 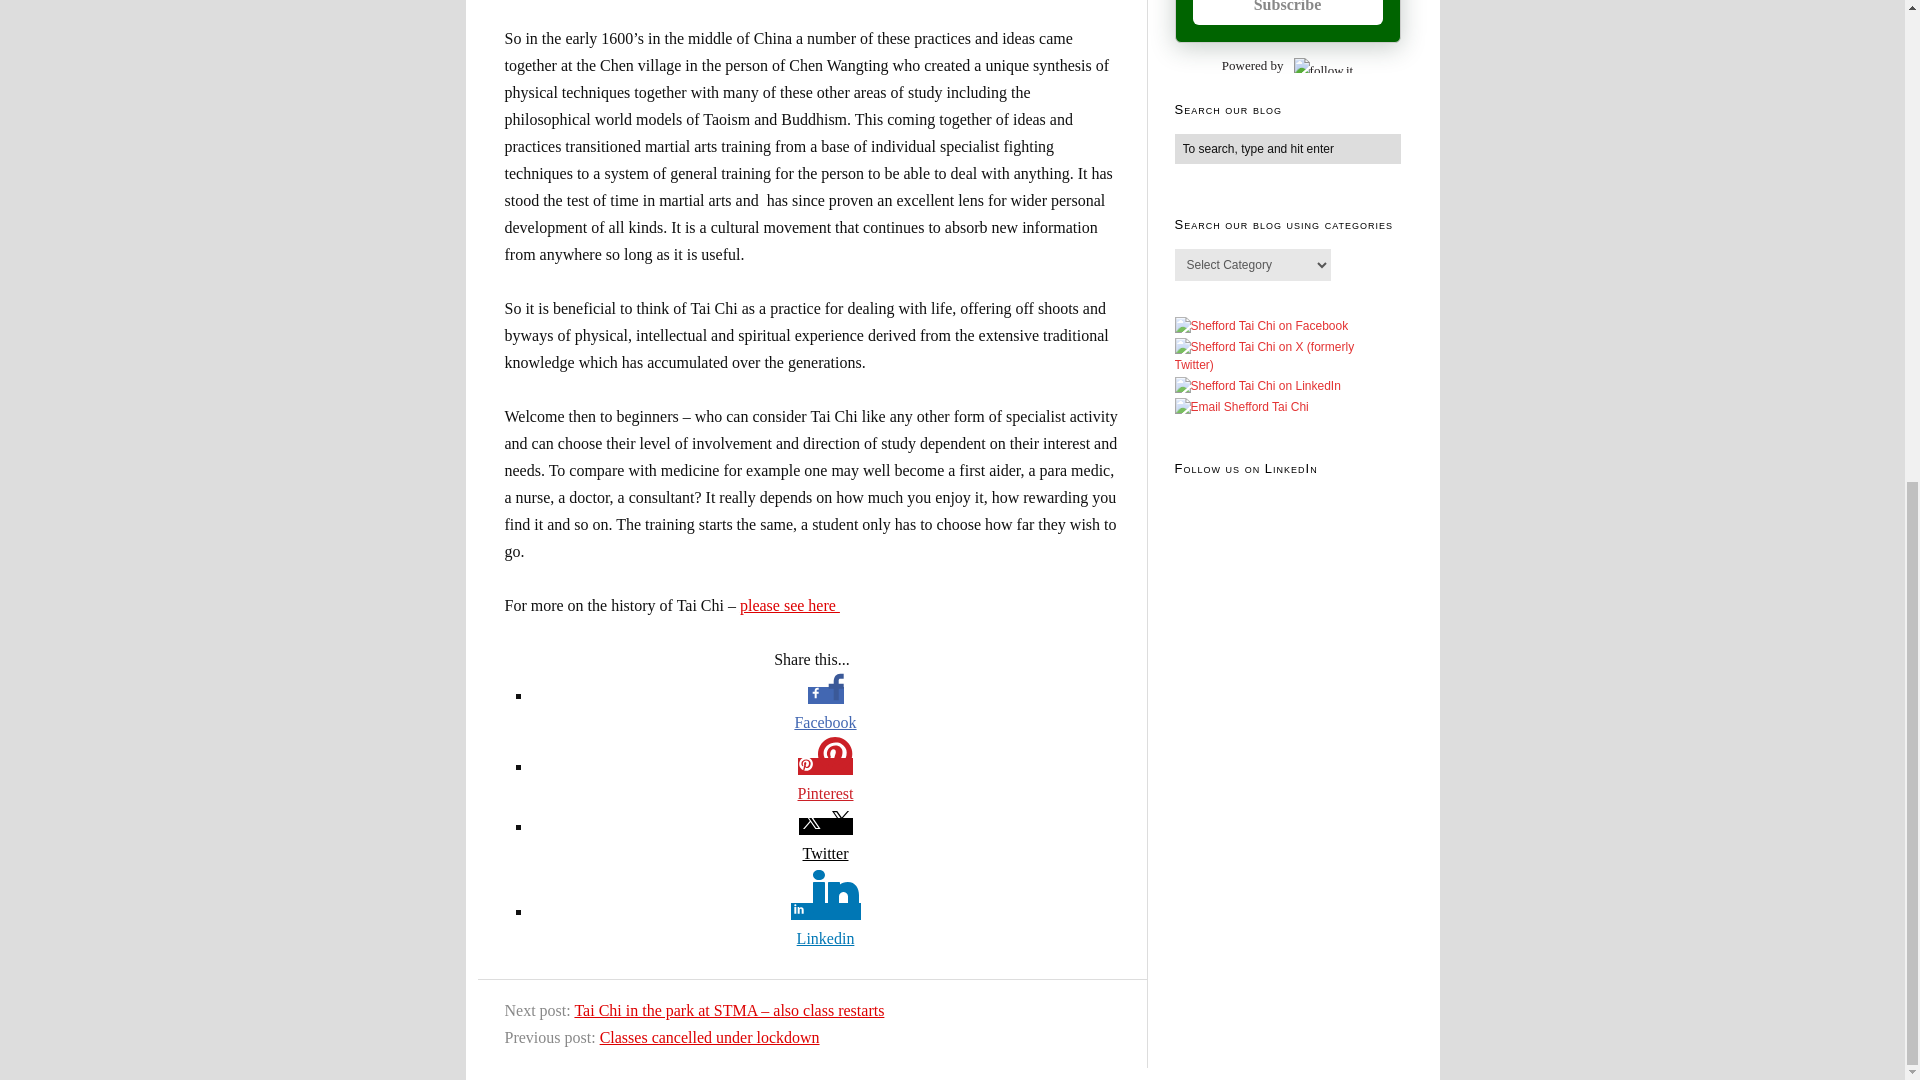 What do you see at coordinates (1256, 386) in the screenshot?
I see `Shefford Tai Chi on LinkedIn` at bounding box center [1256, 386].